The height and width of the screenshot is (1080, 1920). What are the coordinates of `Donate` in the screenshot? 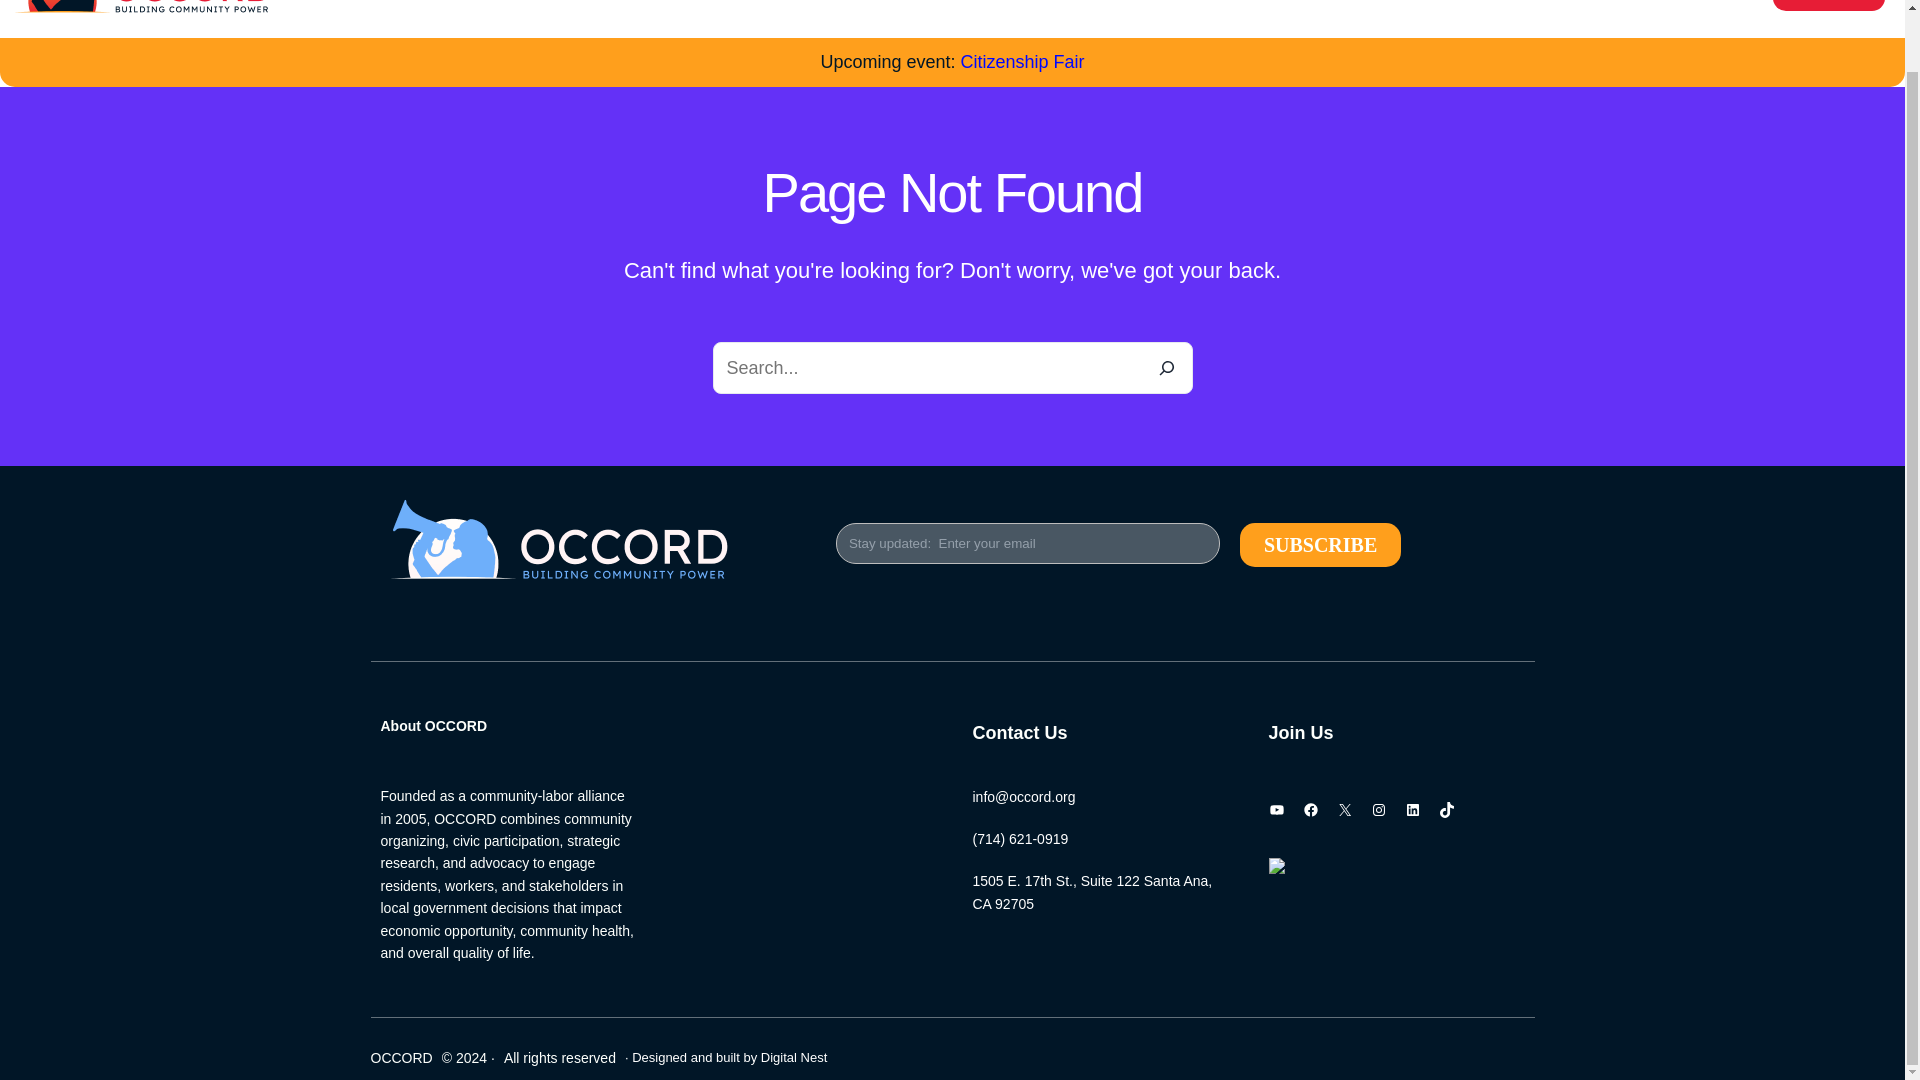 It's located at (1828, 5).